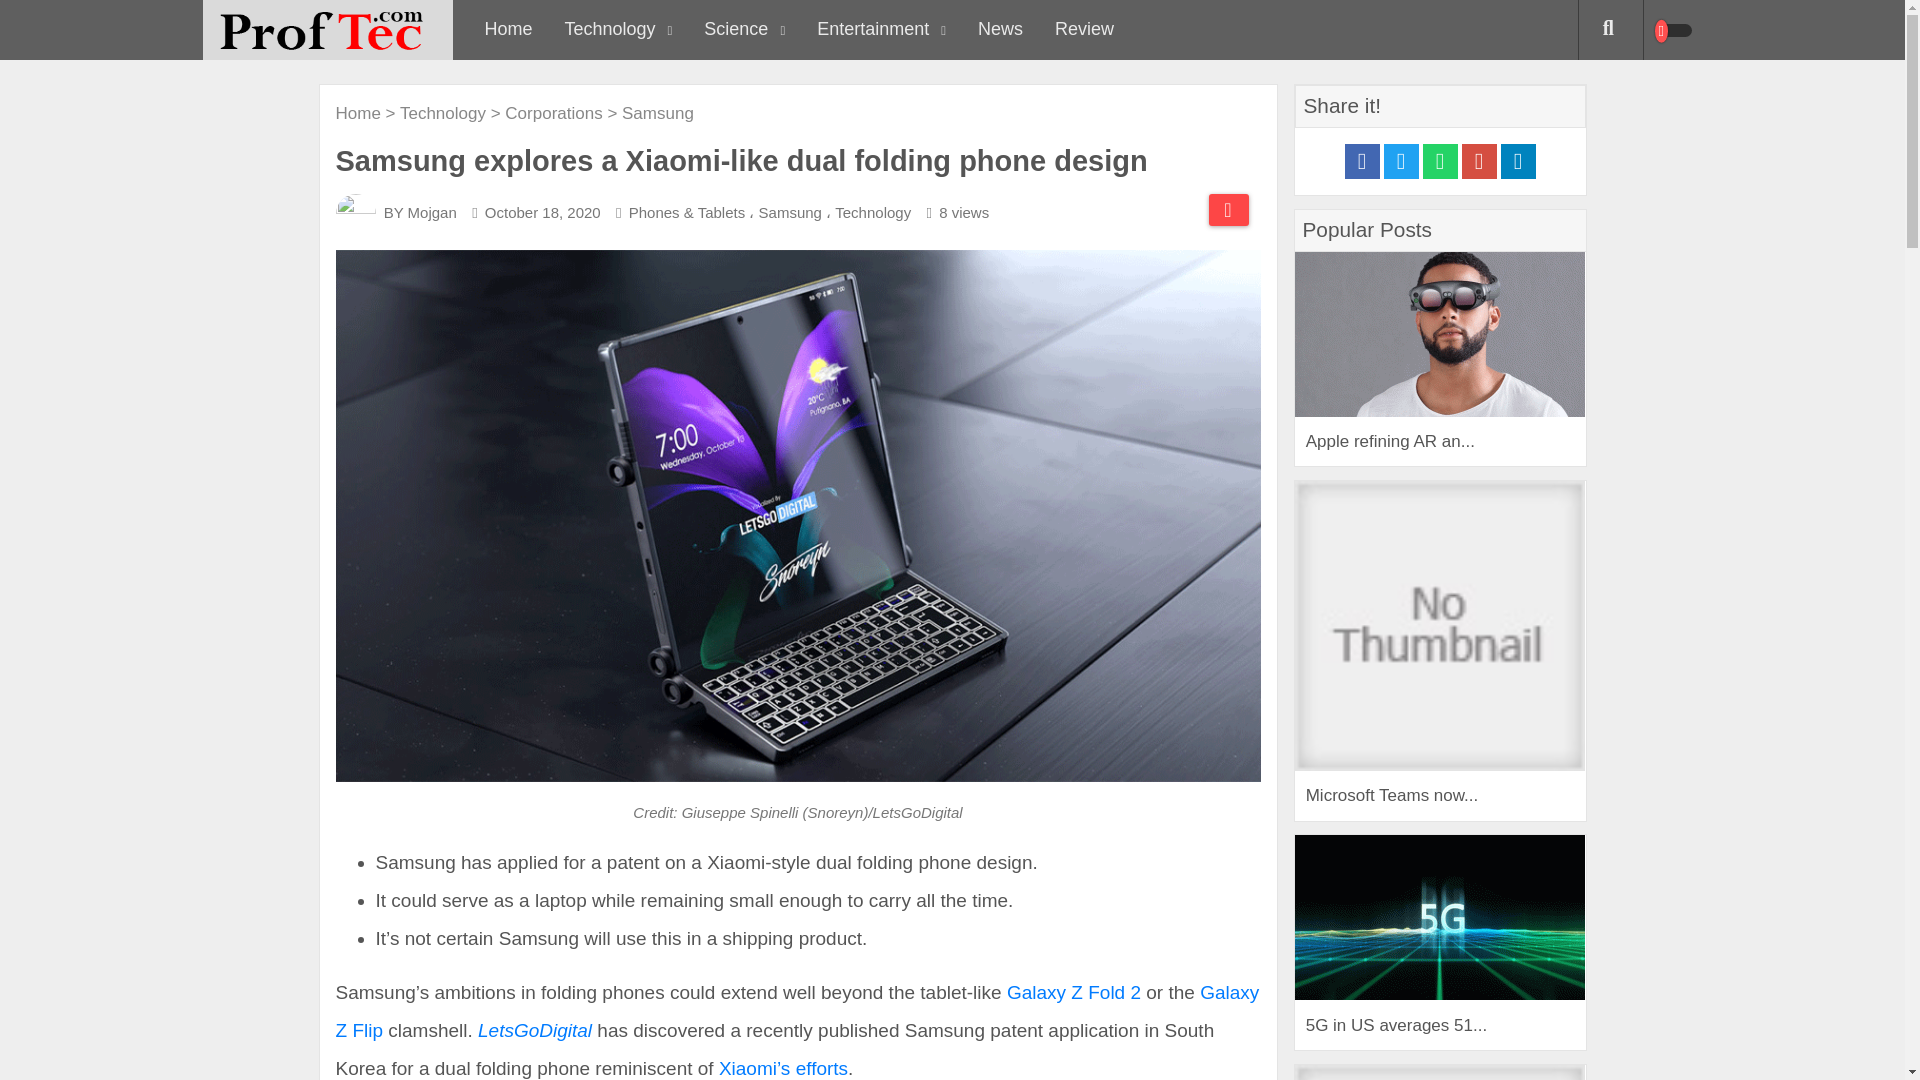  What do you see at coordinates (1401, 161) in the screenshot?
I see `share with twitter` at bounding box center [1401, 161].